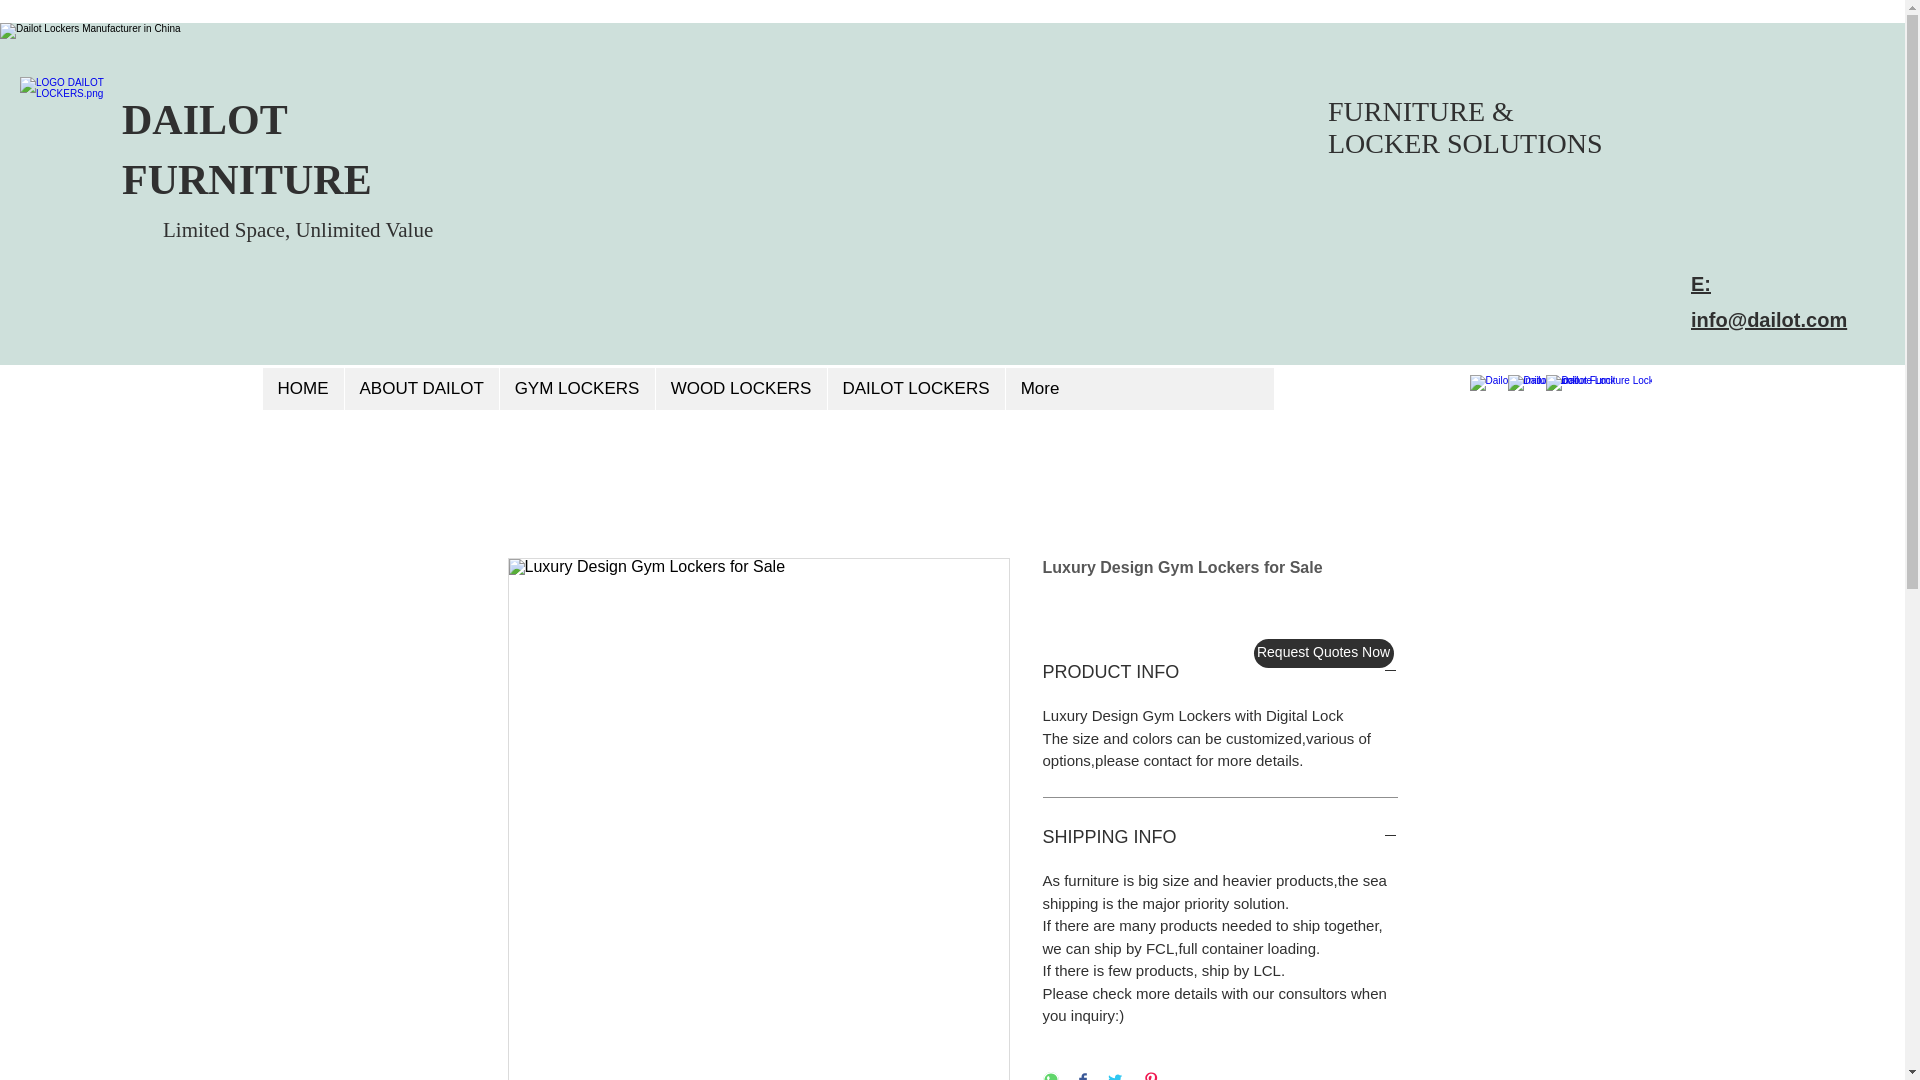  What do you see at coordinates (421, 389) in the screenshot?
I see `ABOUT DAILOT` at bounding box center [421, 389].